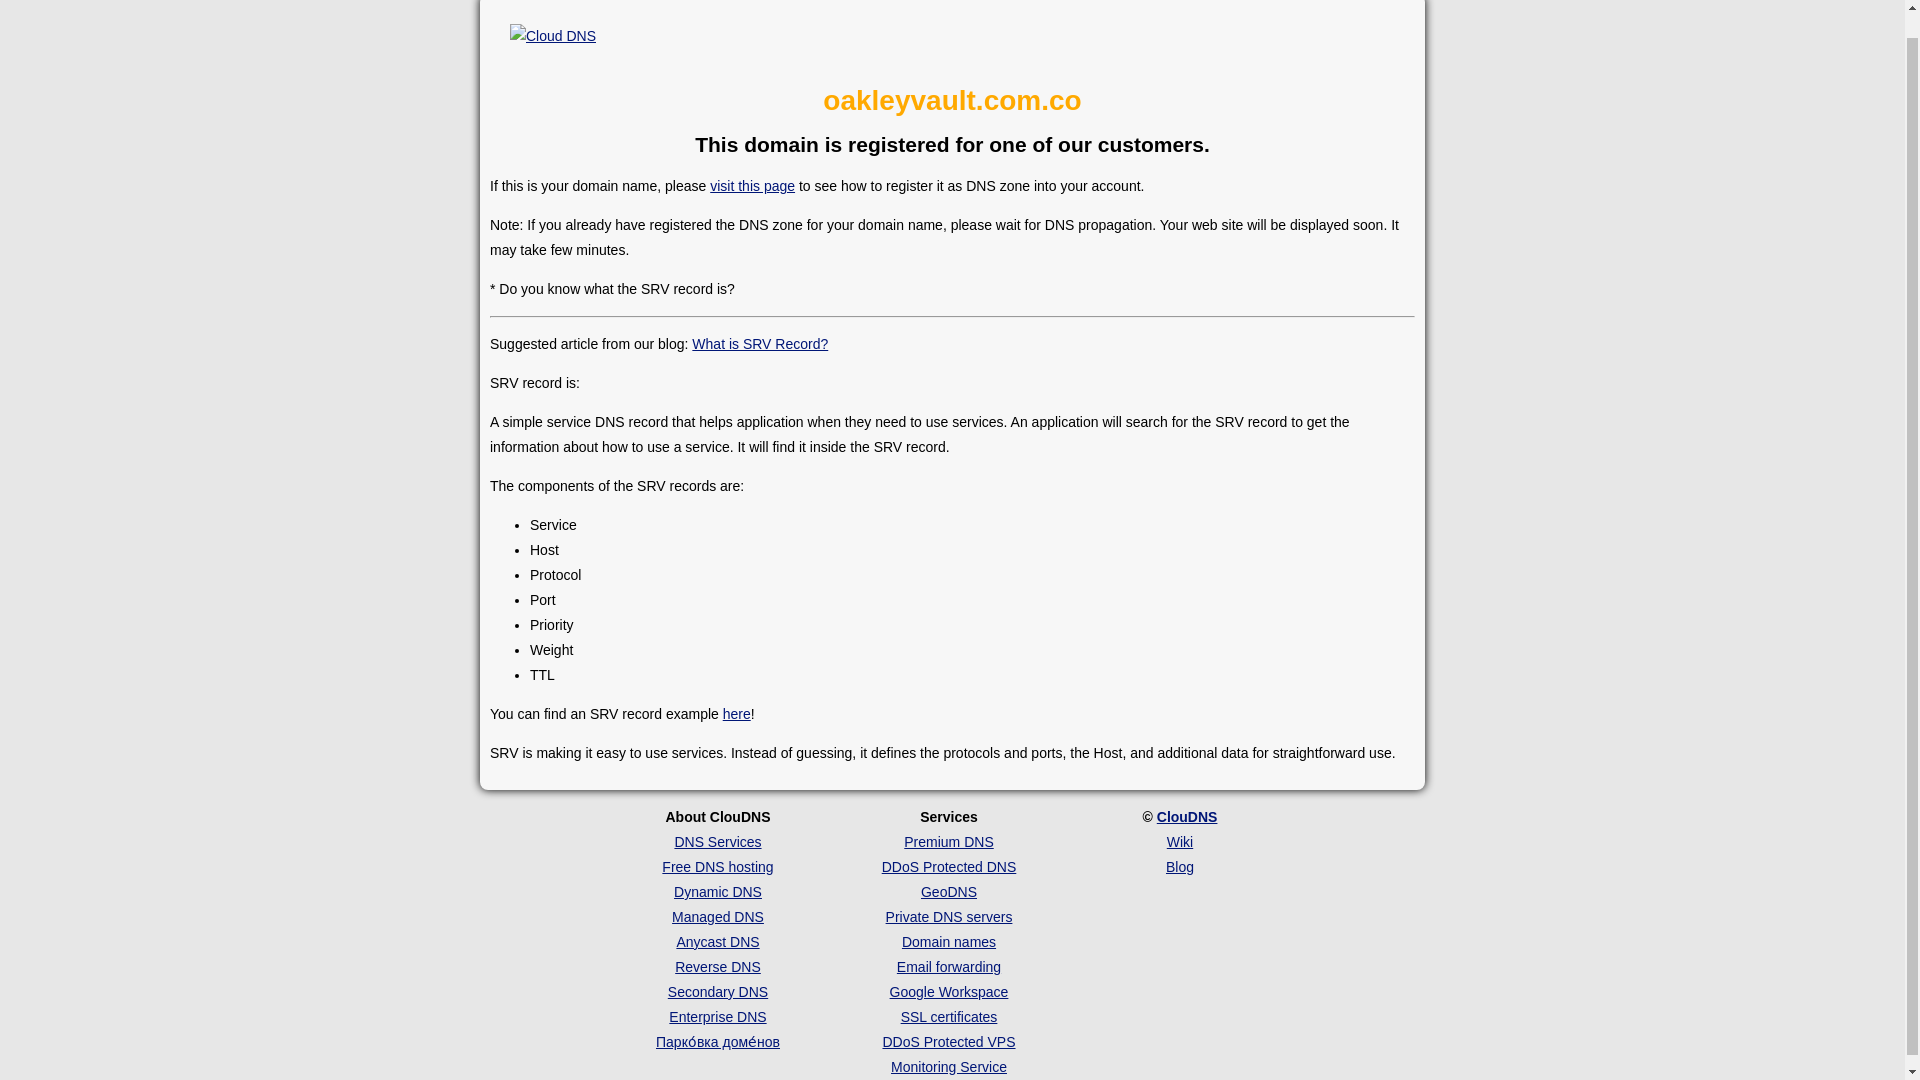 The height and width of the screenshot is (1080, 1920). I want to click on Cloud DNS, so click(552, 36).